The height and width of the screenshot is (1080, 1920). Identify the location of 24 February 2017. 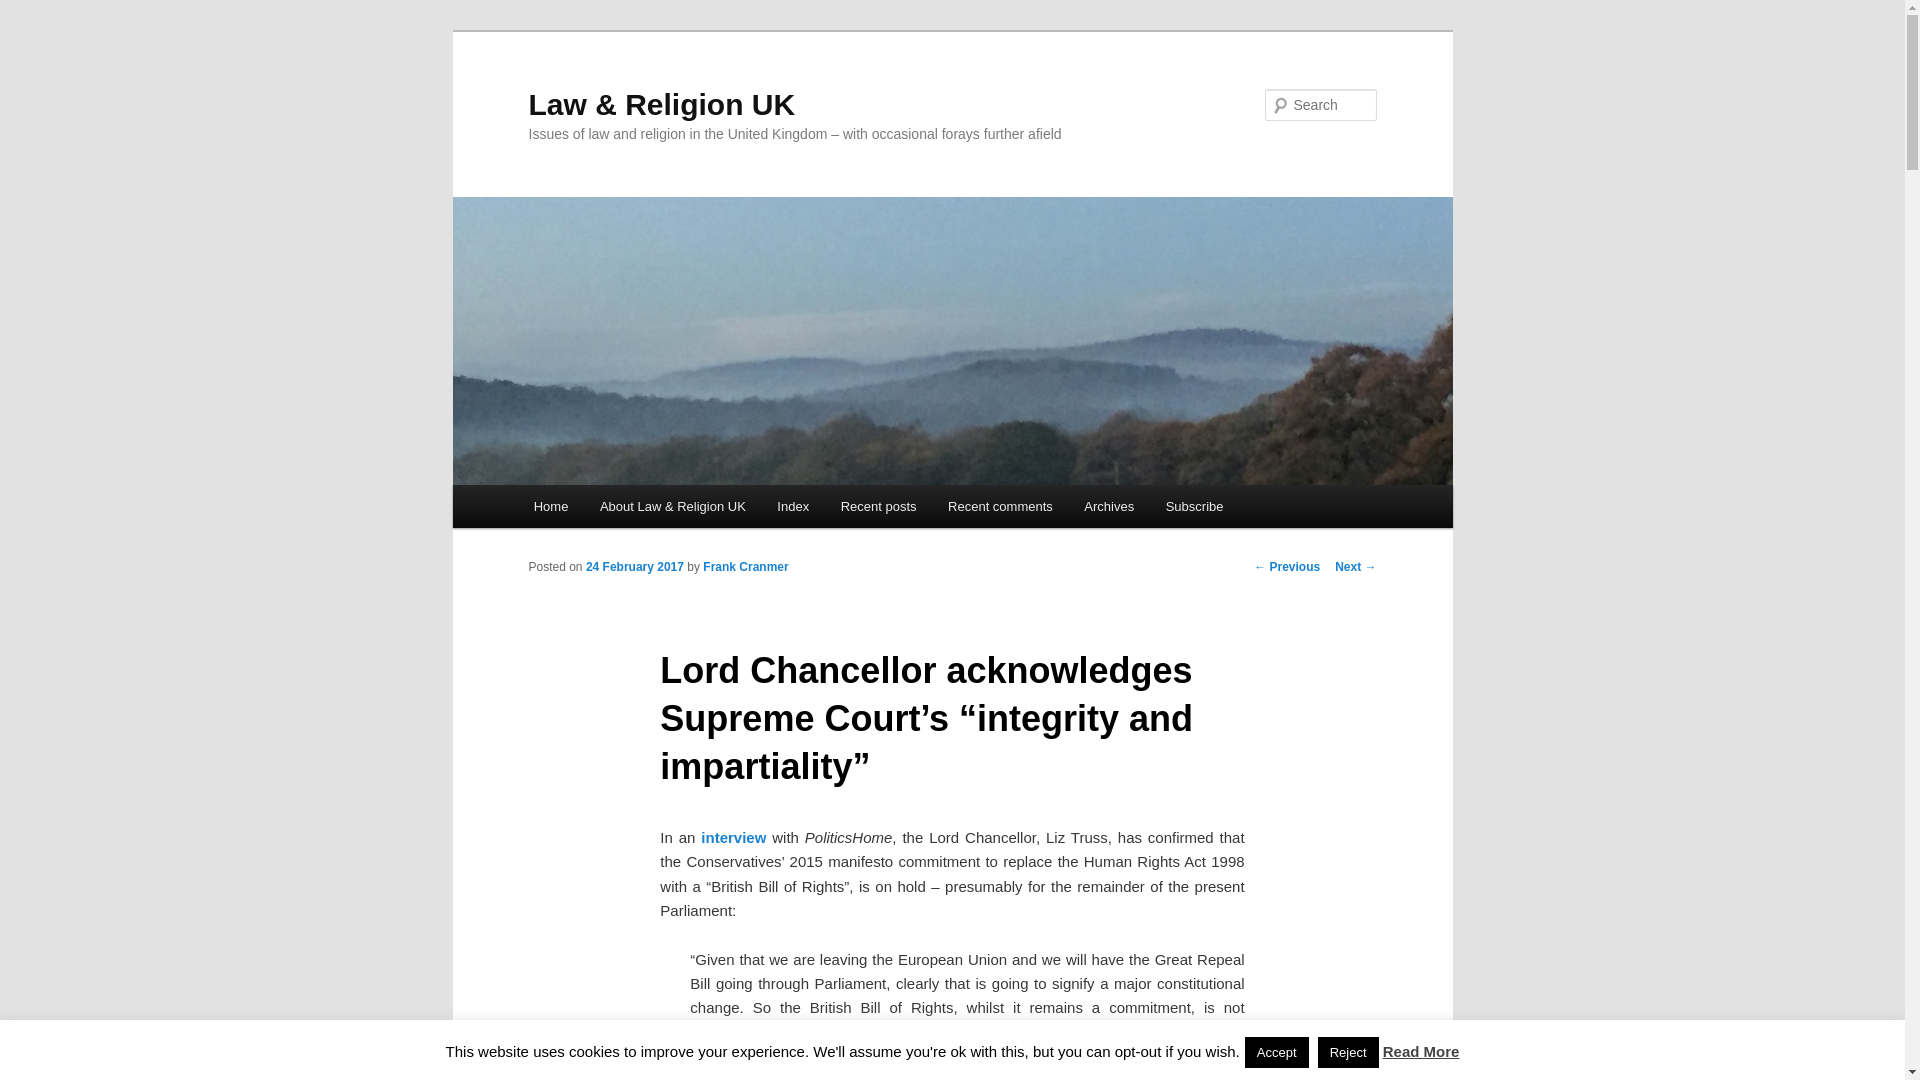
(634, 566).